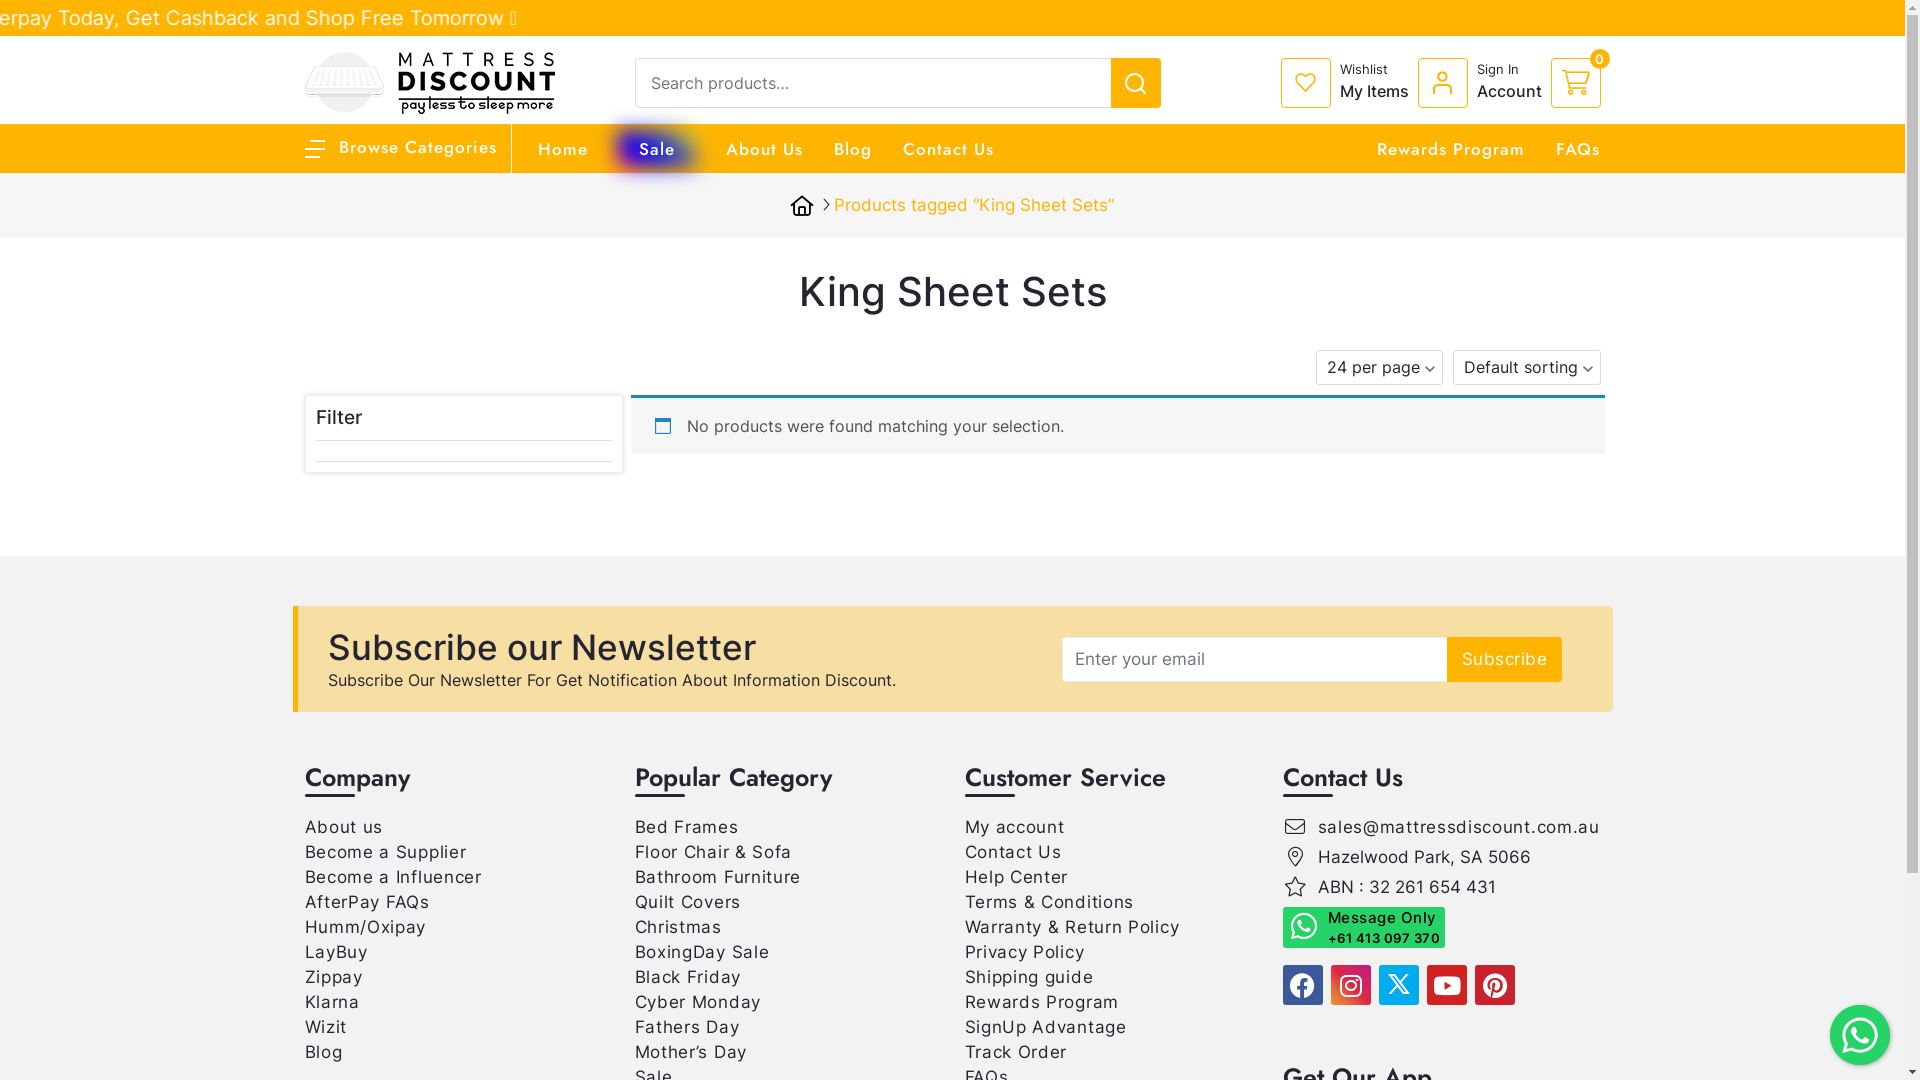  What do you see at coordinates (333, 977) in the screenshot?
I see `Zippay` at bounding box center [333, 977].